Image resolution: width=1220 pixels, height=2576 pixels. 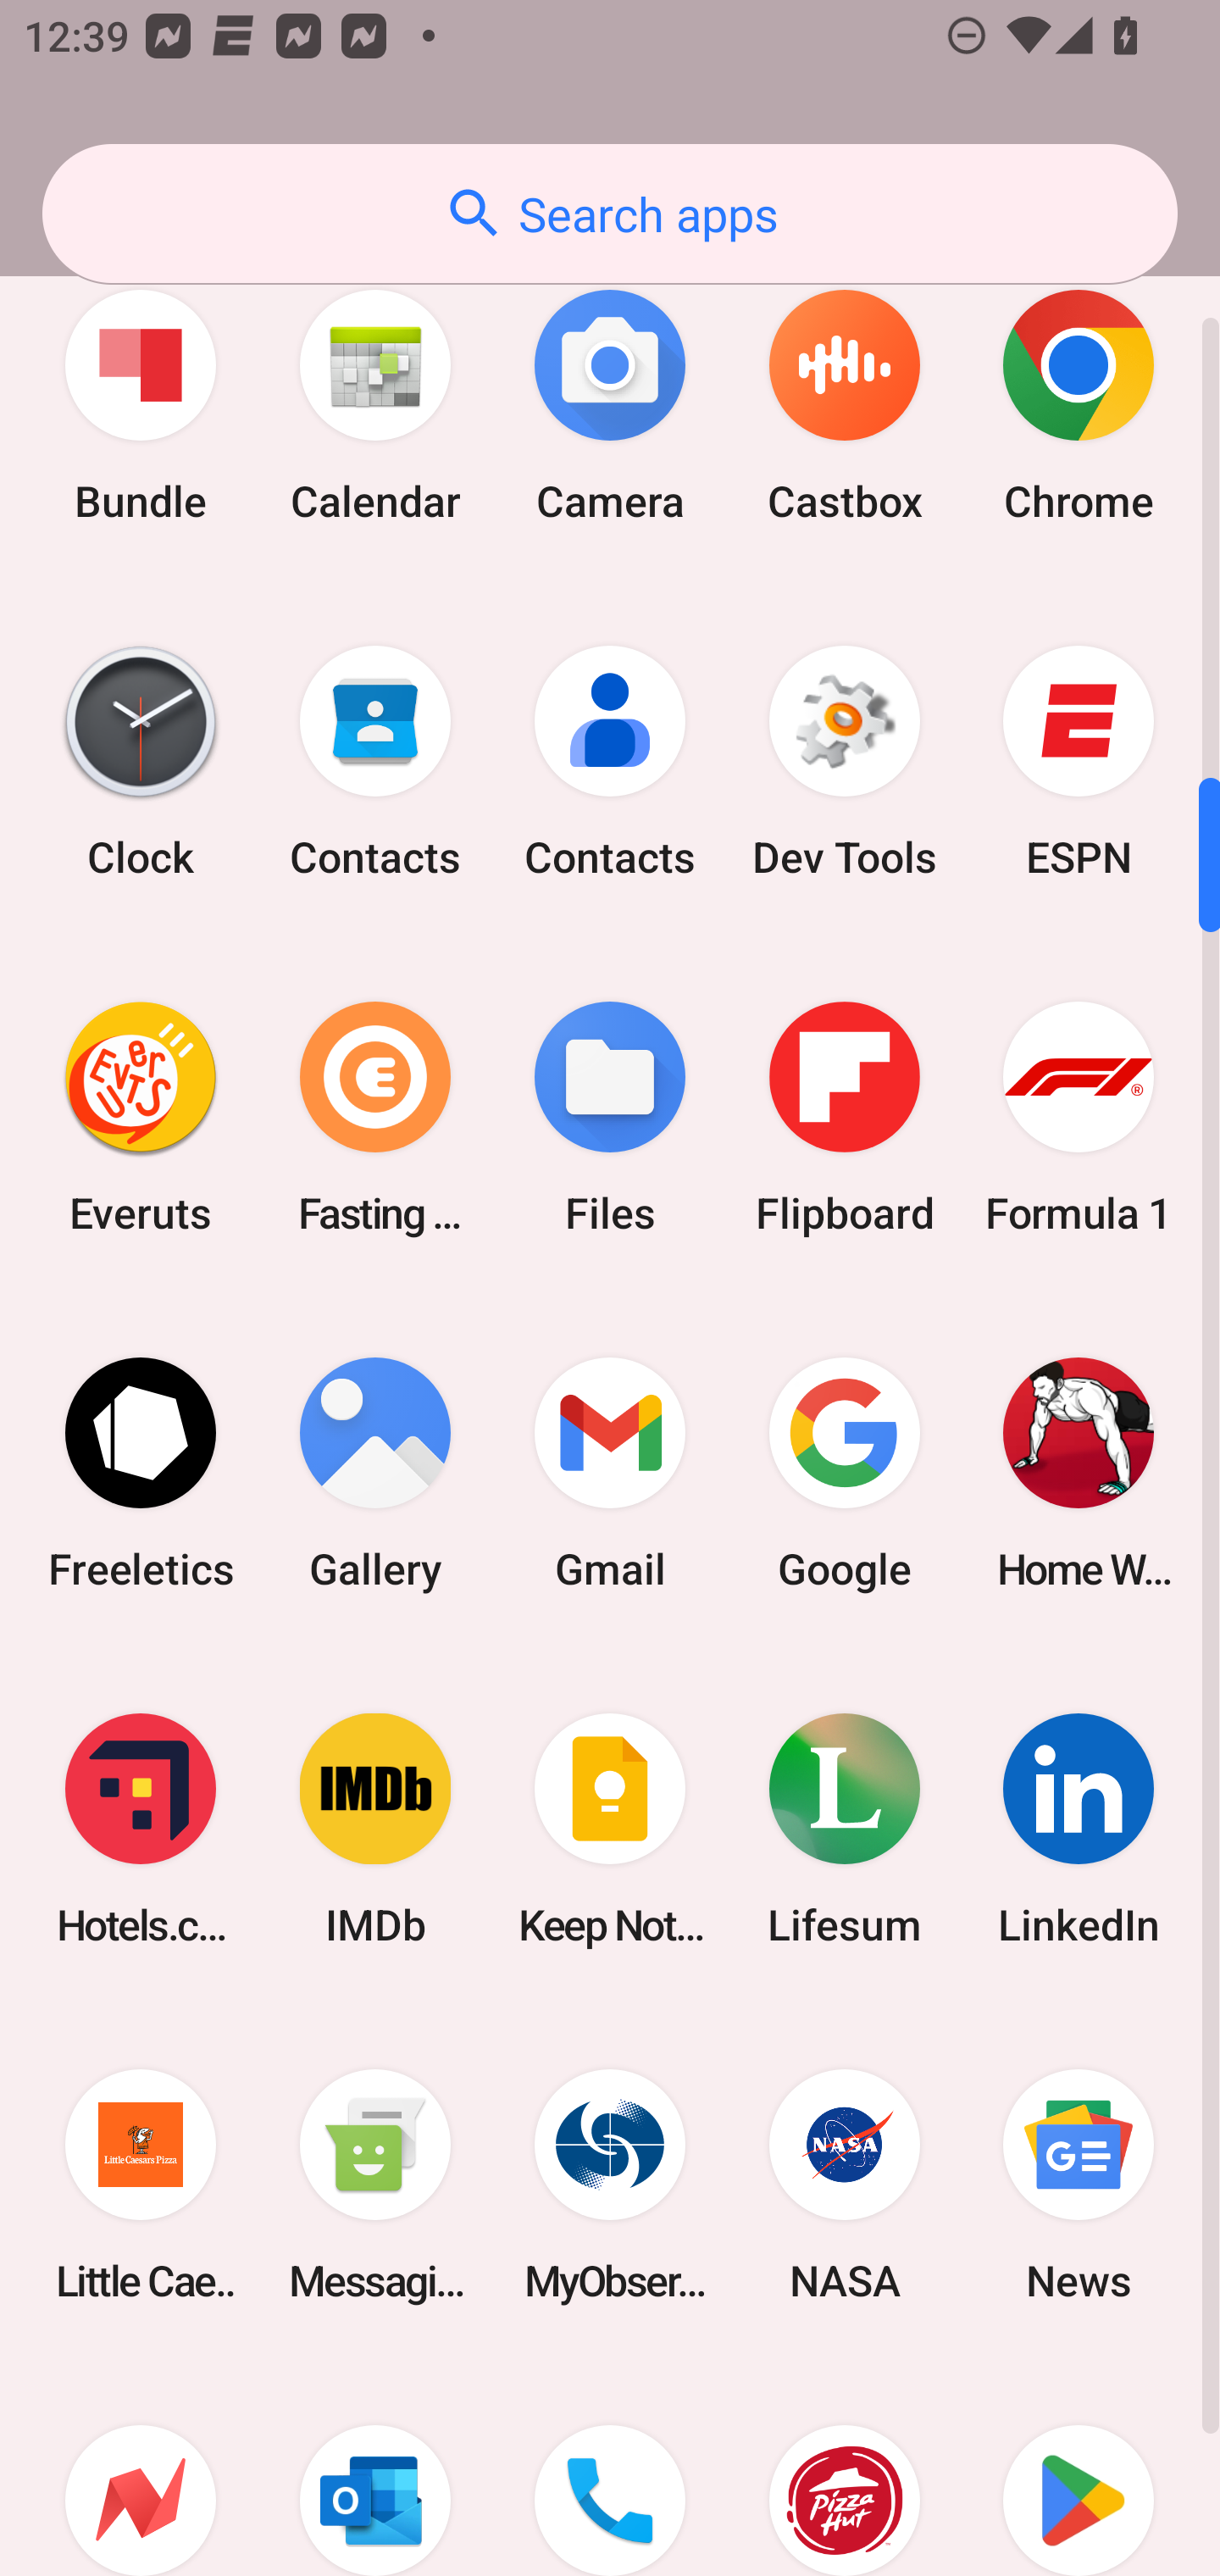 I want to click on Fasting Coach, so click(x=375, y=1118).